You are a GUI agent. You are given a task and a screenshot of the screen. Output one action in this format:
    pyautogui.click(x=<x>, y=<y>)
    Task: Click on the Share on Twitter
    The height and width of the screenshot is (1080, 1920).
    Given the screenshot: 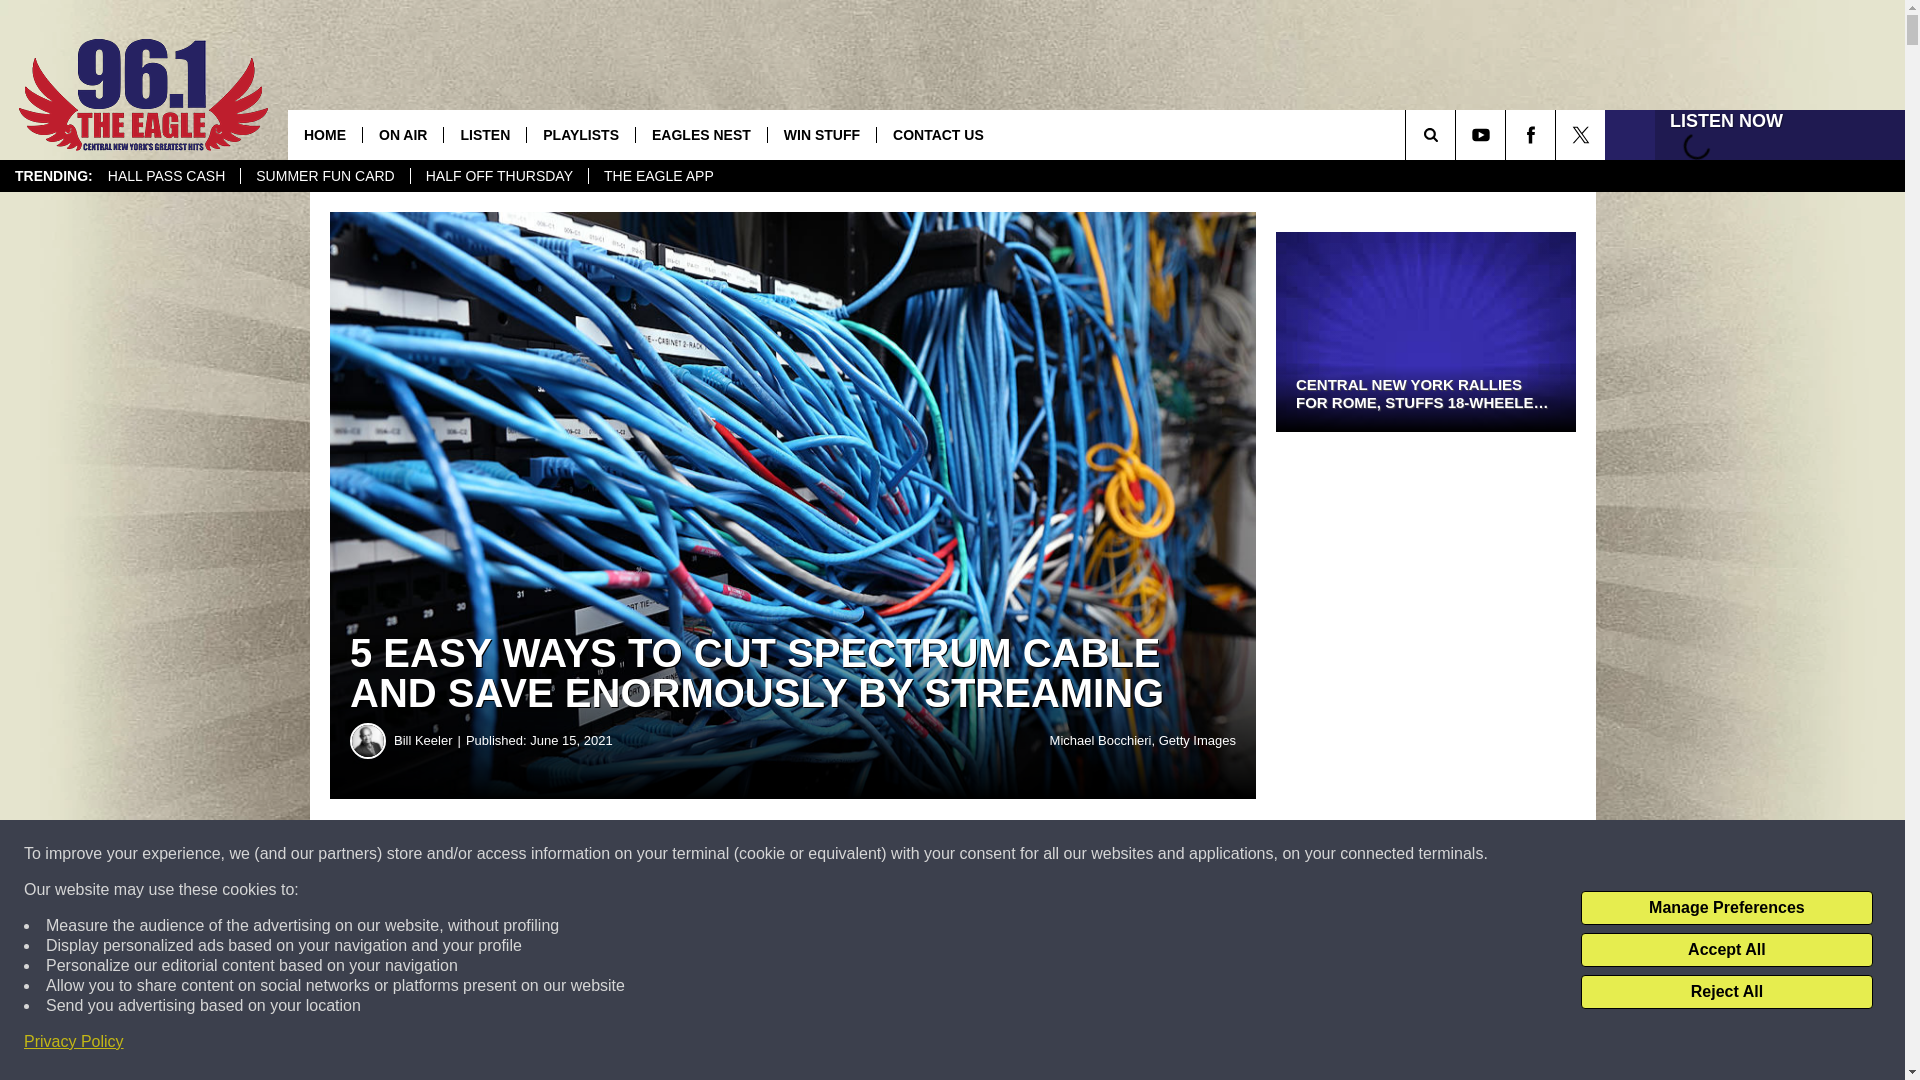 What is the action you would take?
    pyautogui.click(x=978, y=854)
    